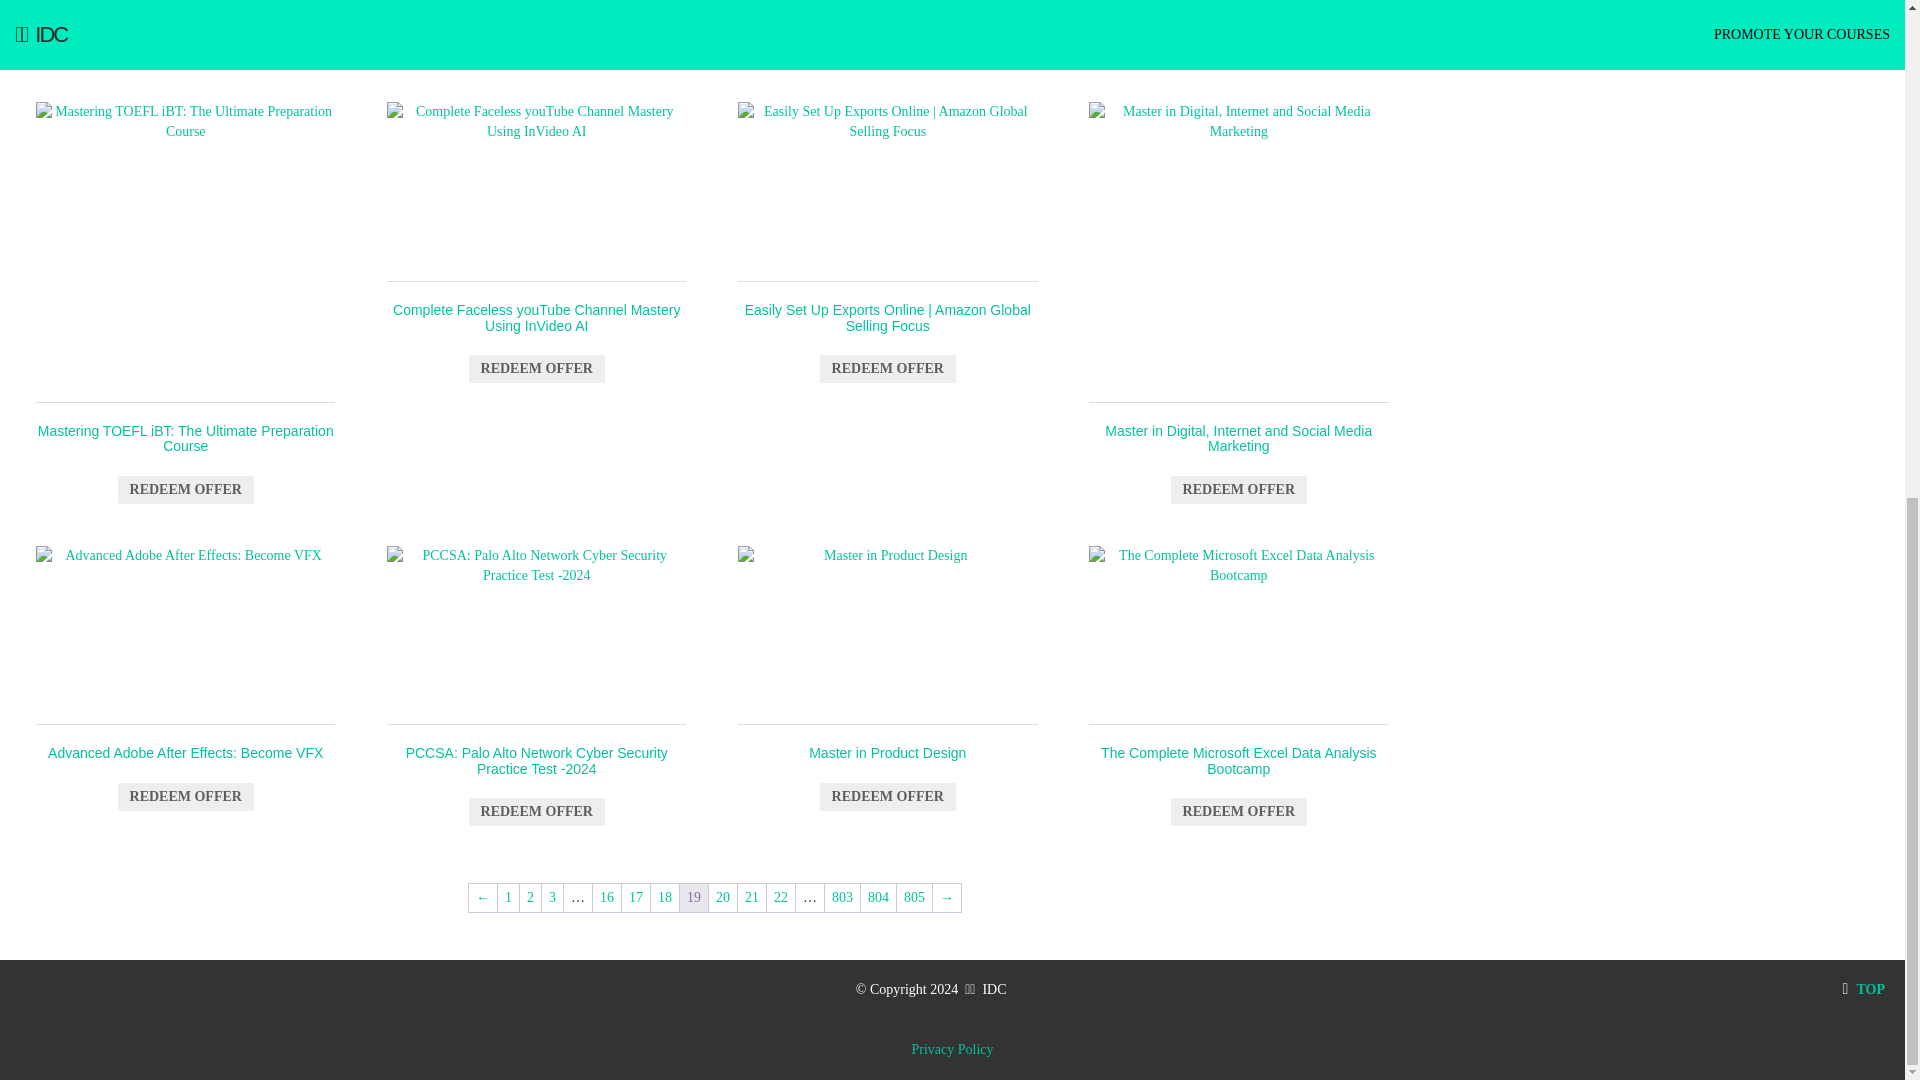 This screenshot has width=1920, height=1080. I want to click on REDEEM OFFER, so click(185, 46).